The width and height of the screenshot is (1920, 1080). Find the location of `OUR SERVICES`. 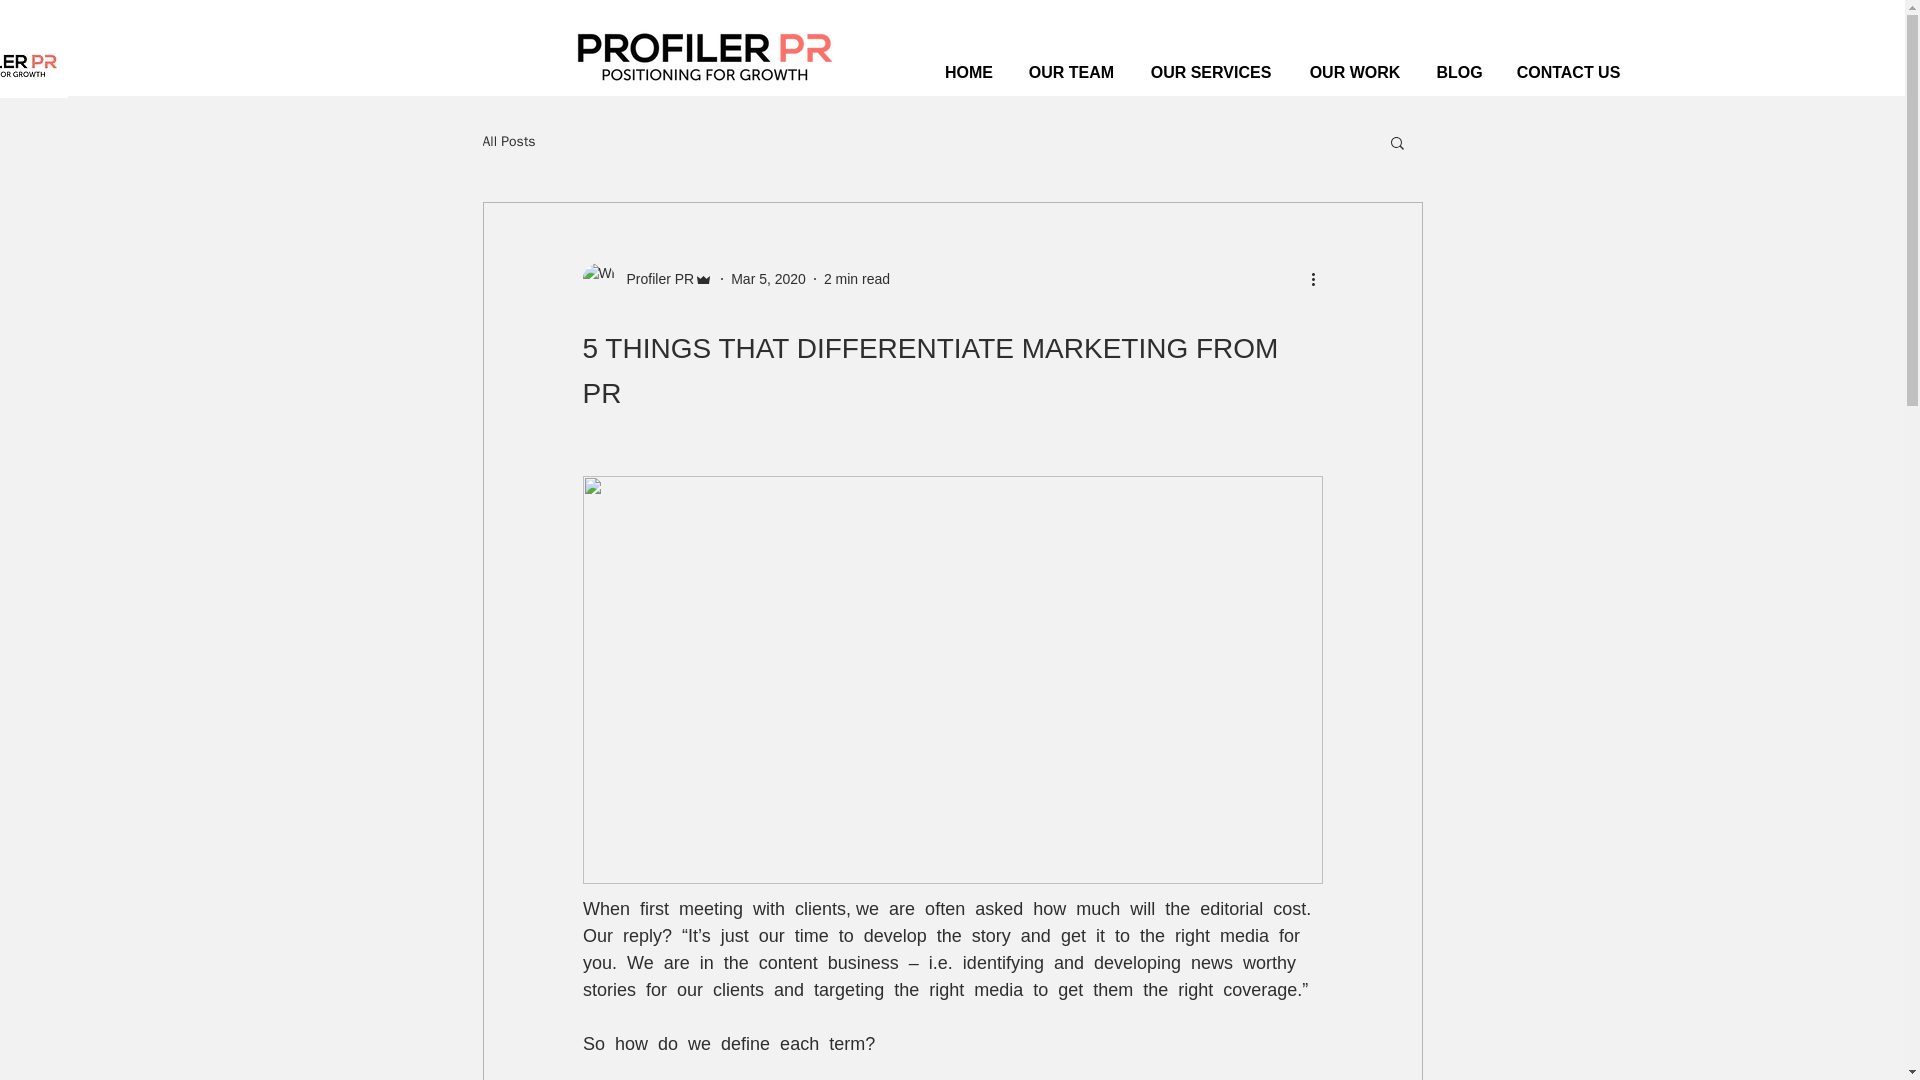

OUR SERVICES is located at coordinates (1210, 69).